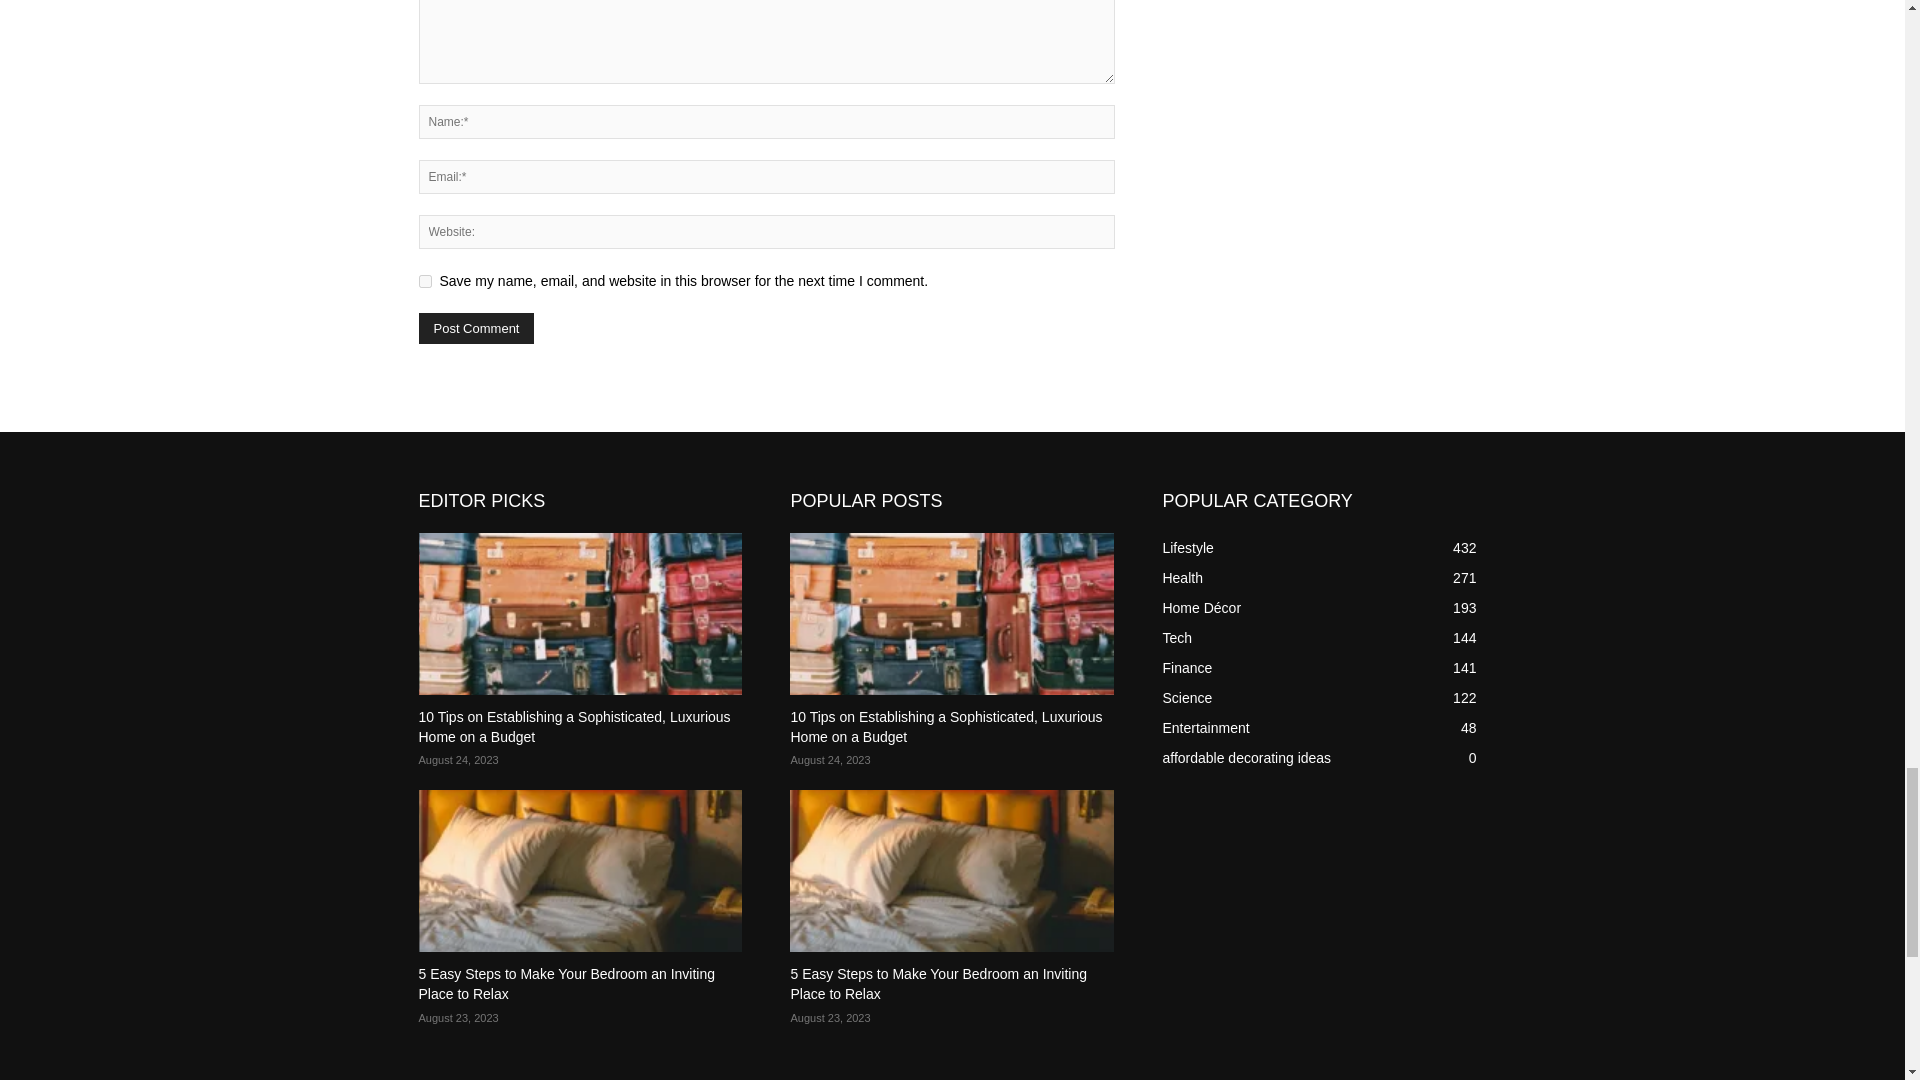 The image size is (1920, 1080). Describe the element at coordinates (476, 328) in the screenshot. I see `Post Comment` at that location.